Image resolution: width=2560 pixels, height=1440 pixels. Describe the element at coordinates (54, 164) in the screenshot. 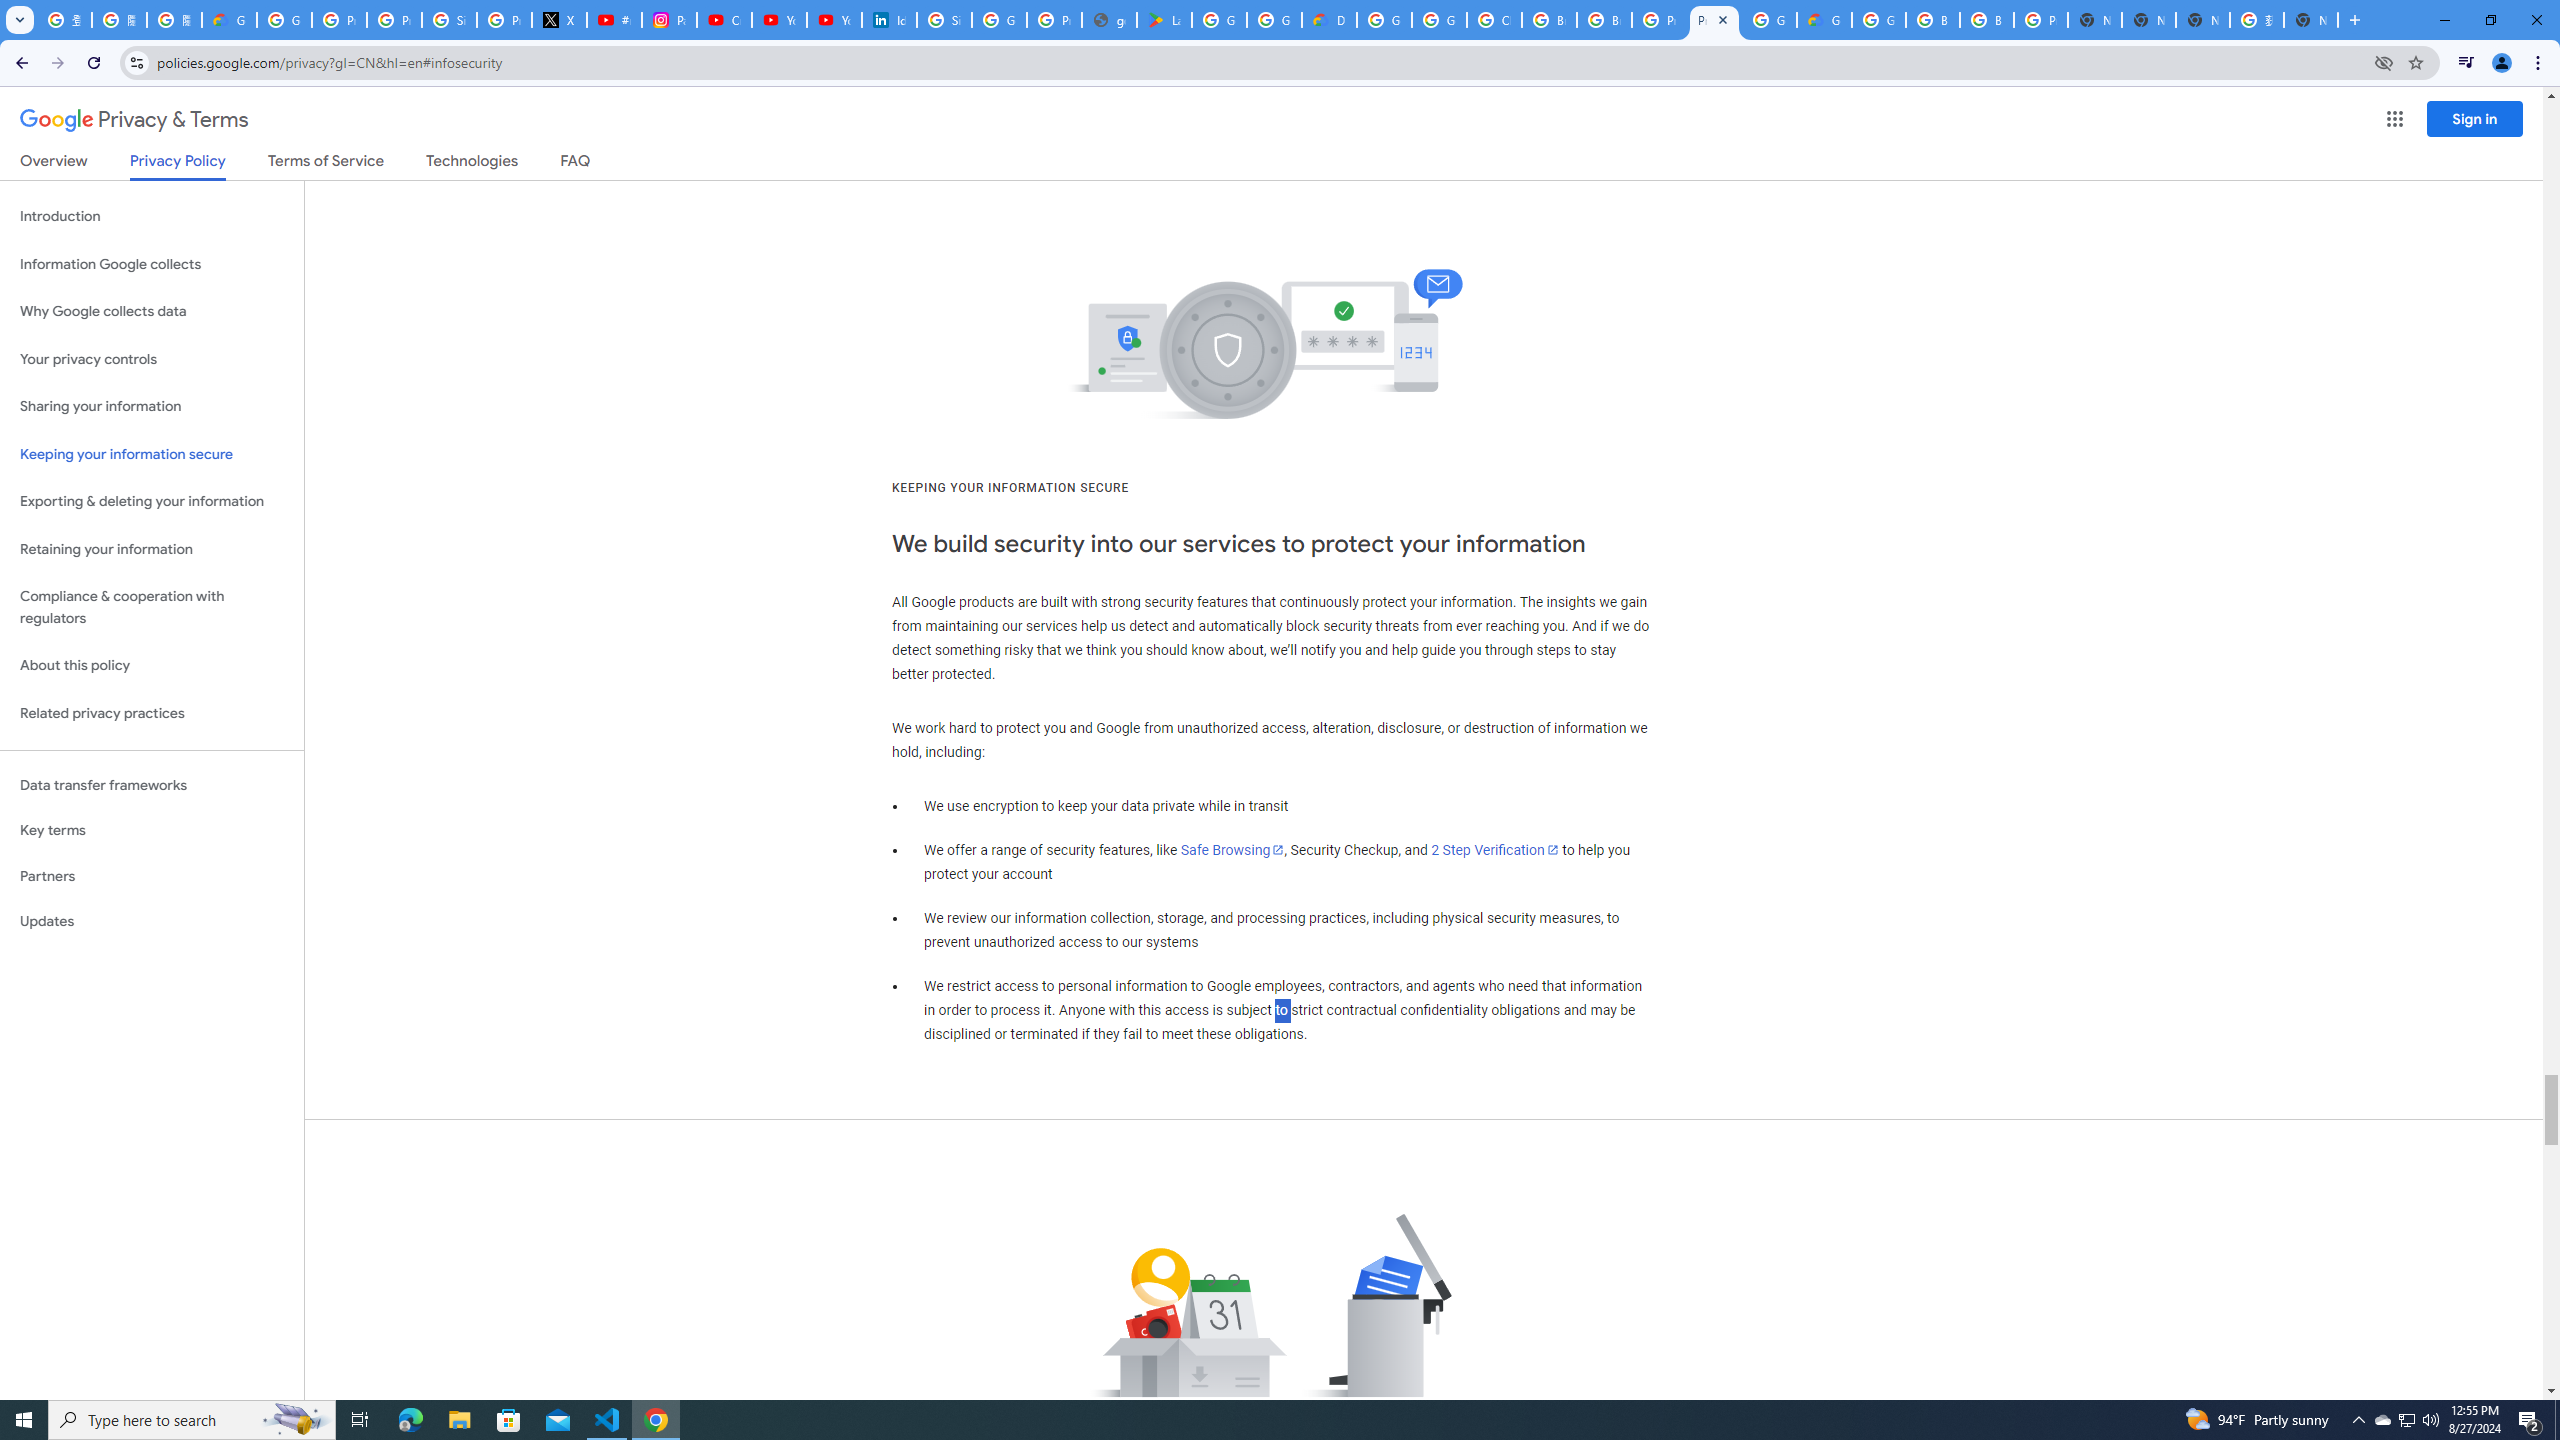

I see `Overview` at that location.